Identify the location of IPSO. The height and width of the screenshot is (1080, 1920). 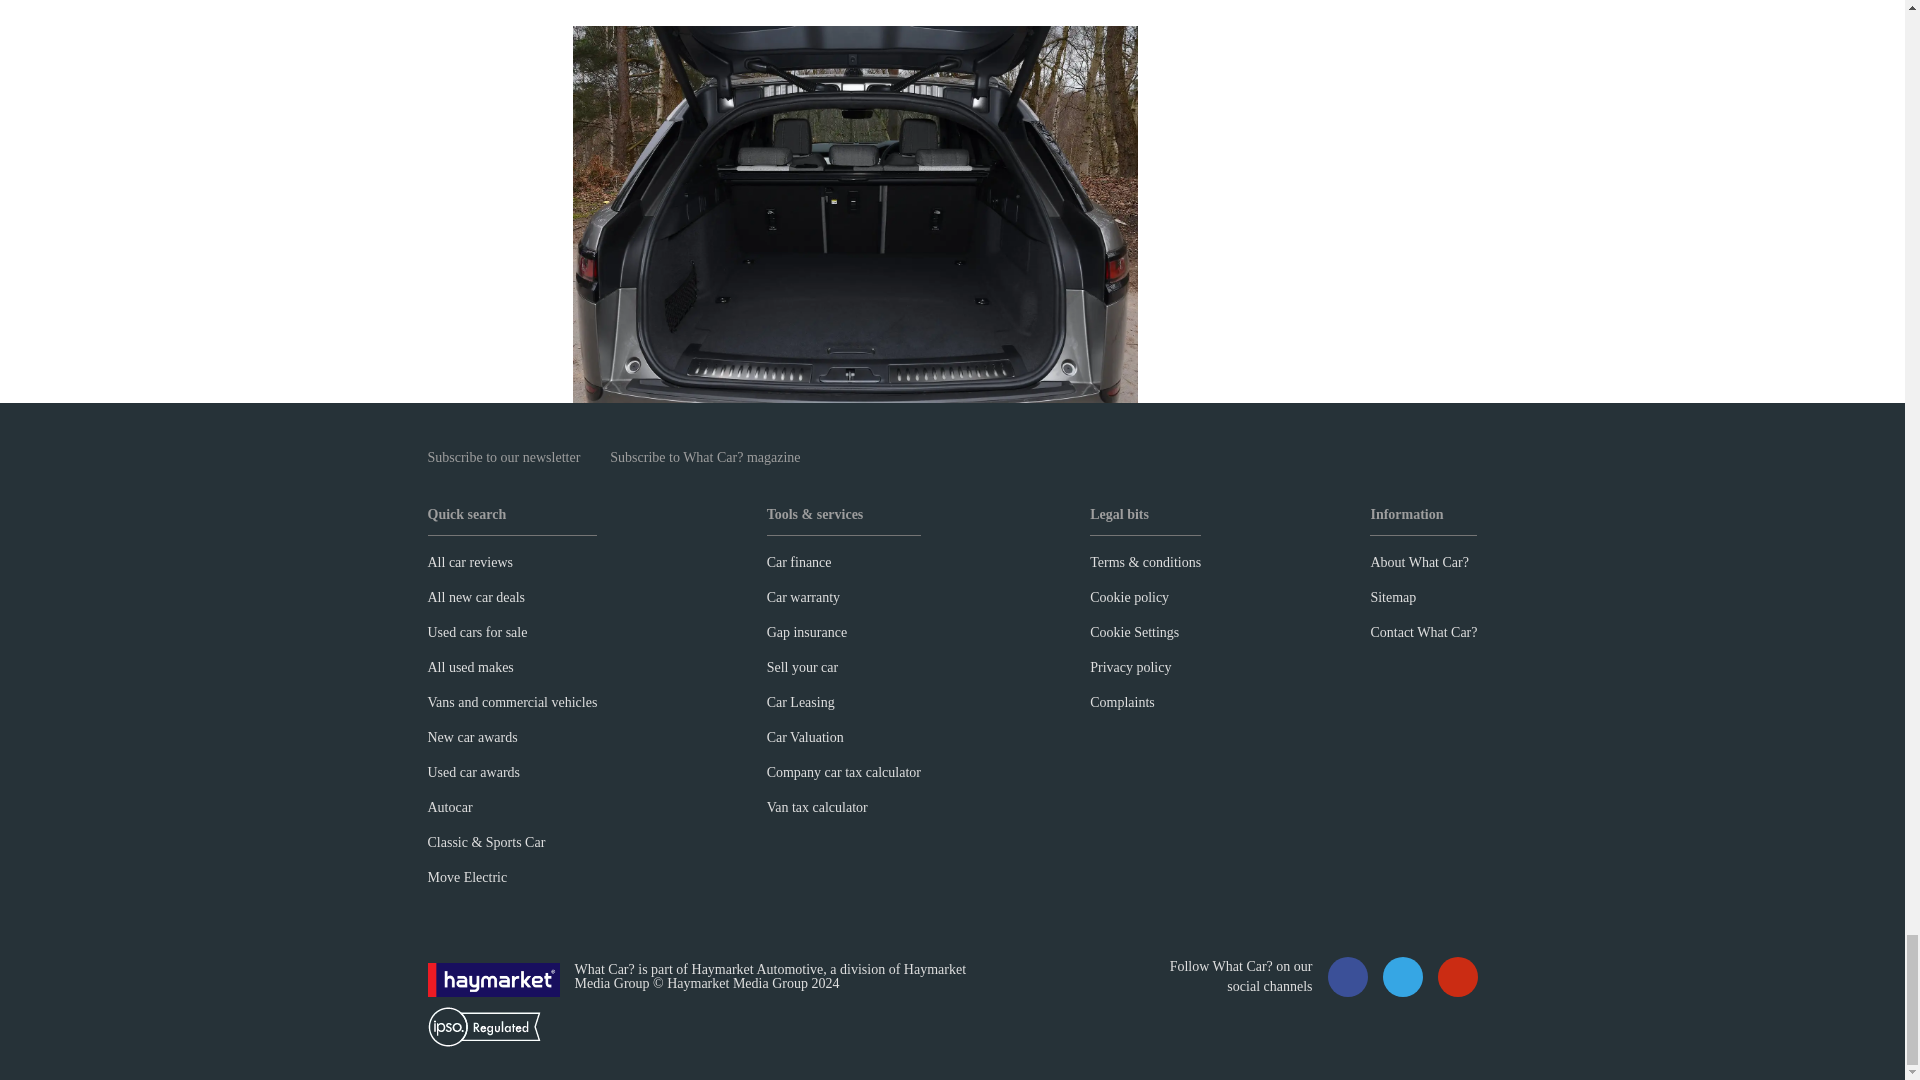
(484, 1026).